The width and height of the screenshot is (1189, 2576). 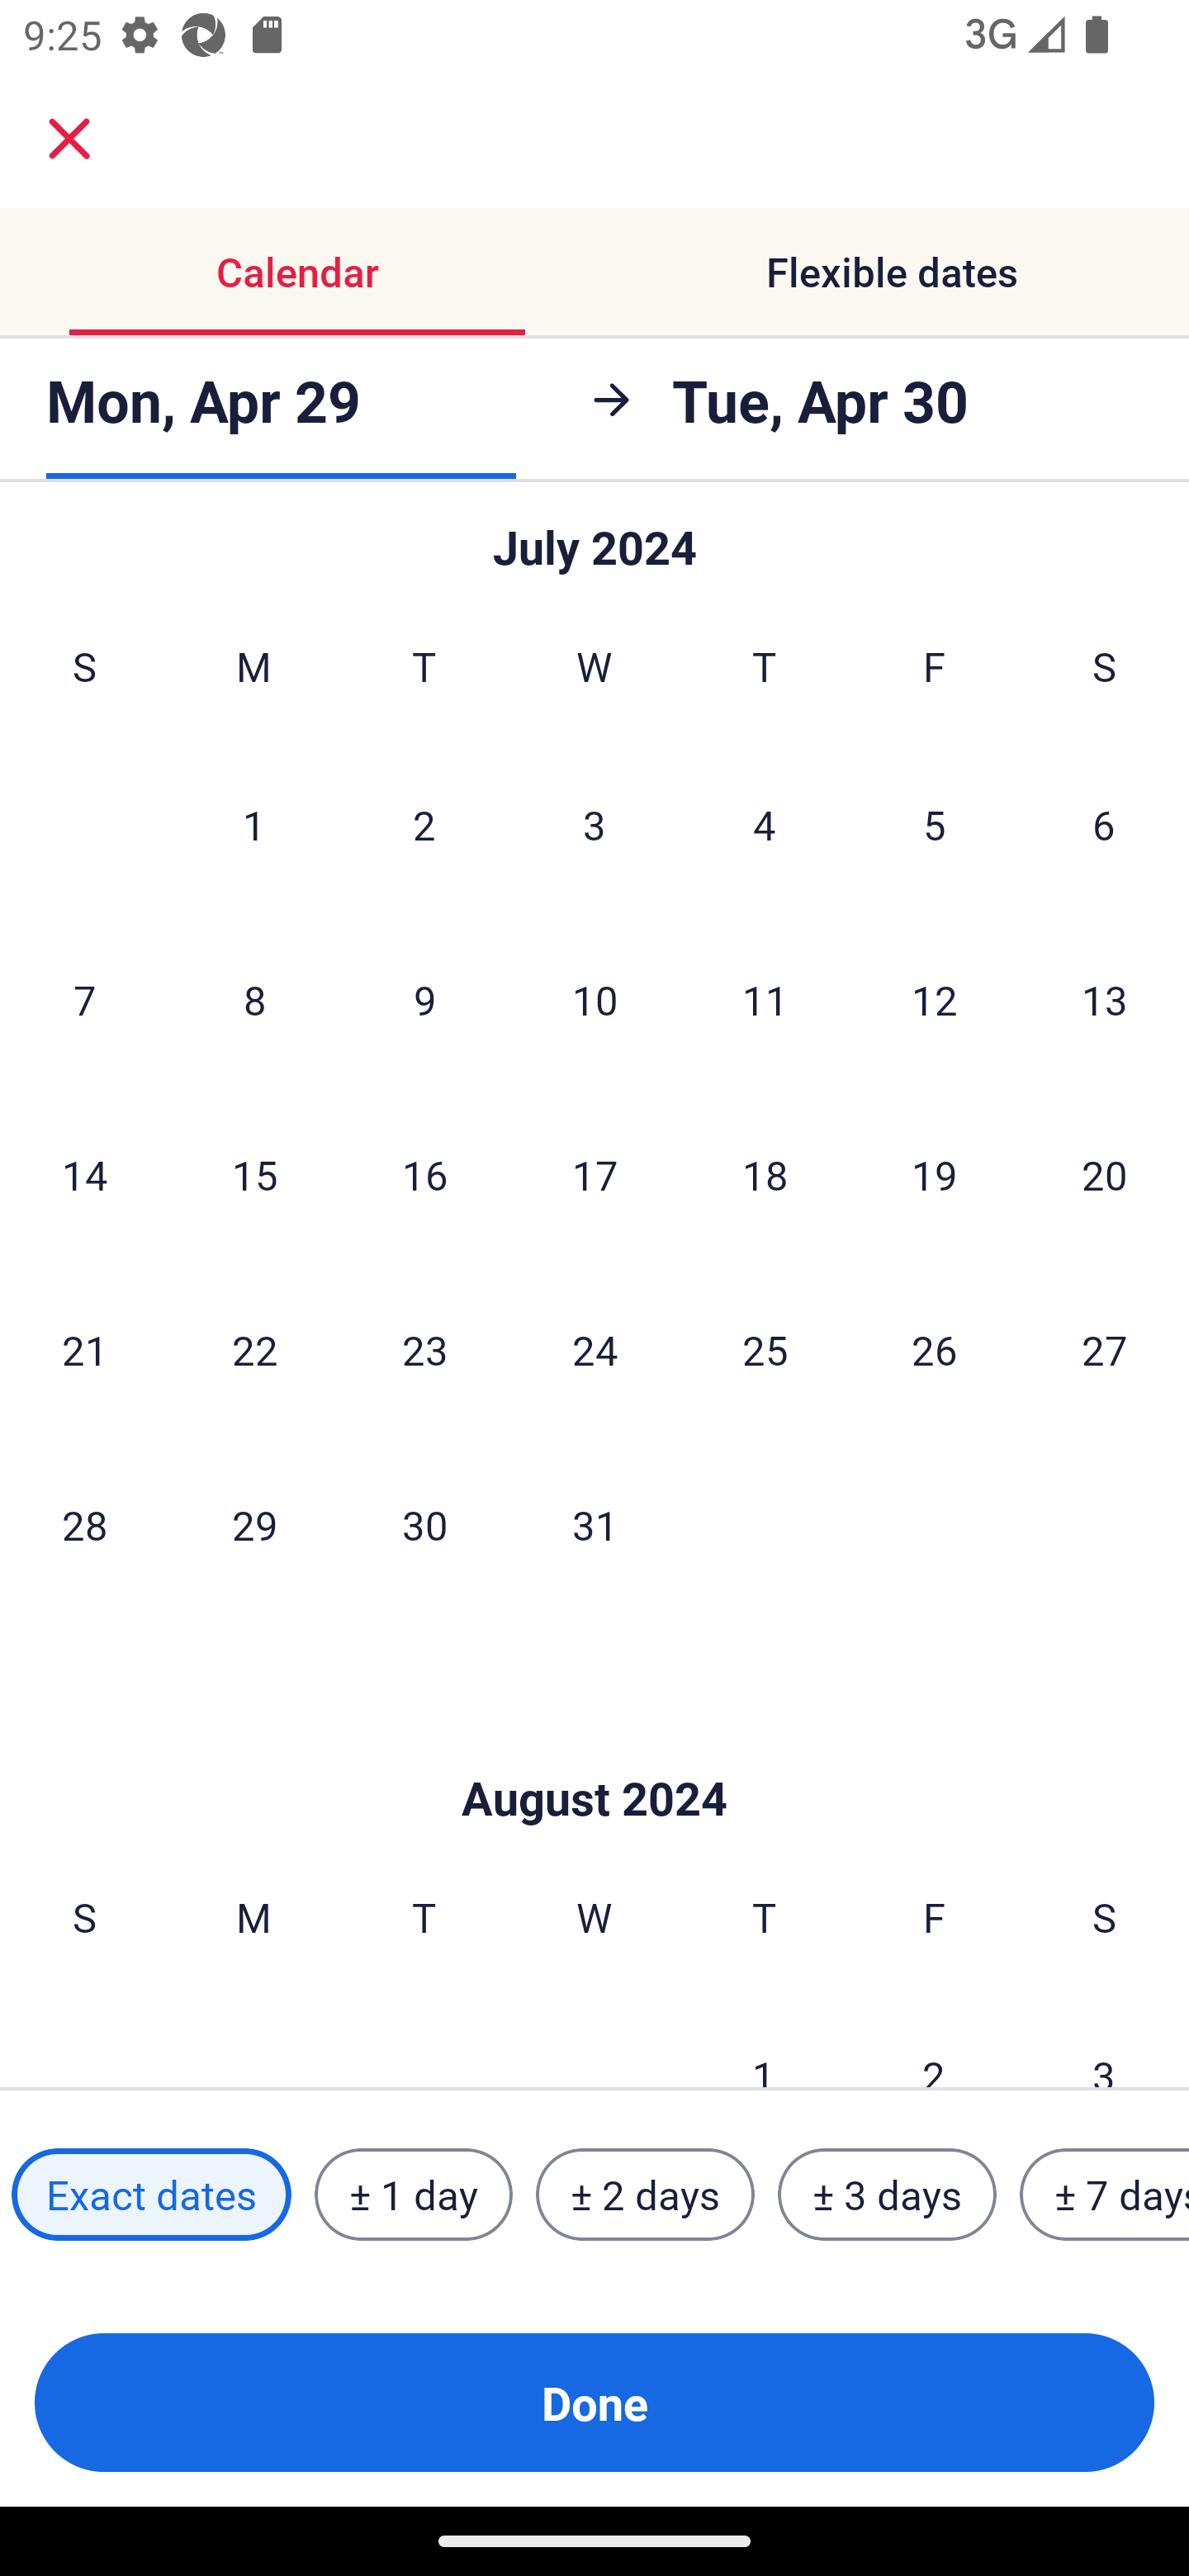 I want to click on 12 Friday, July 12, 2024, so click(x=935, y=999).